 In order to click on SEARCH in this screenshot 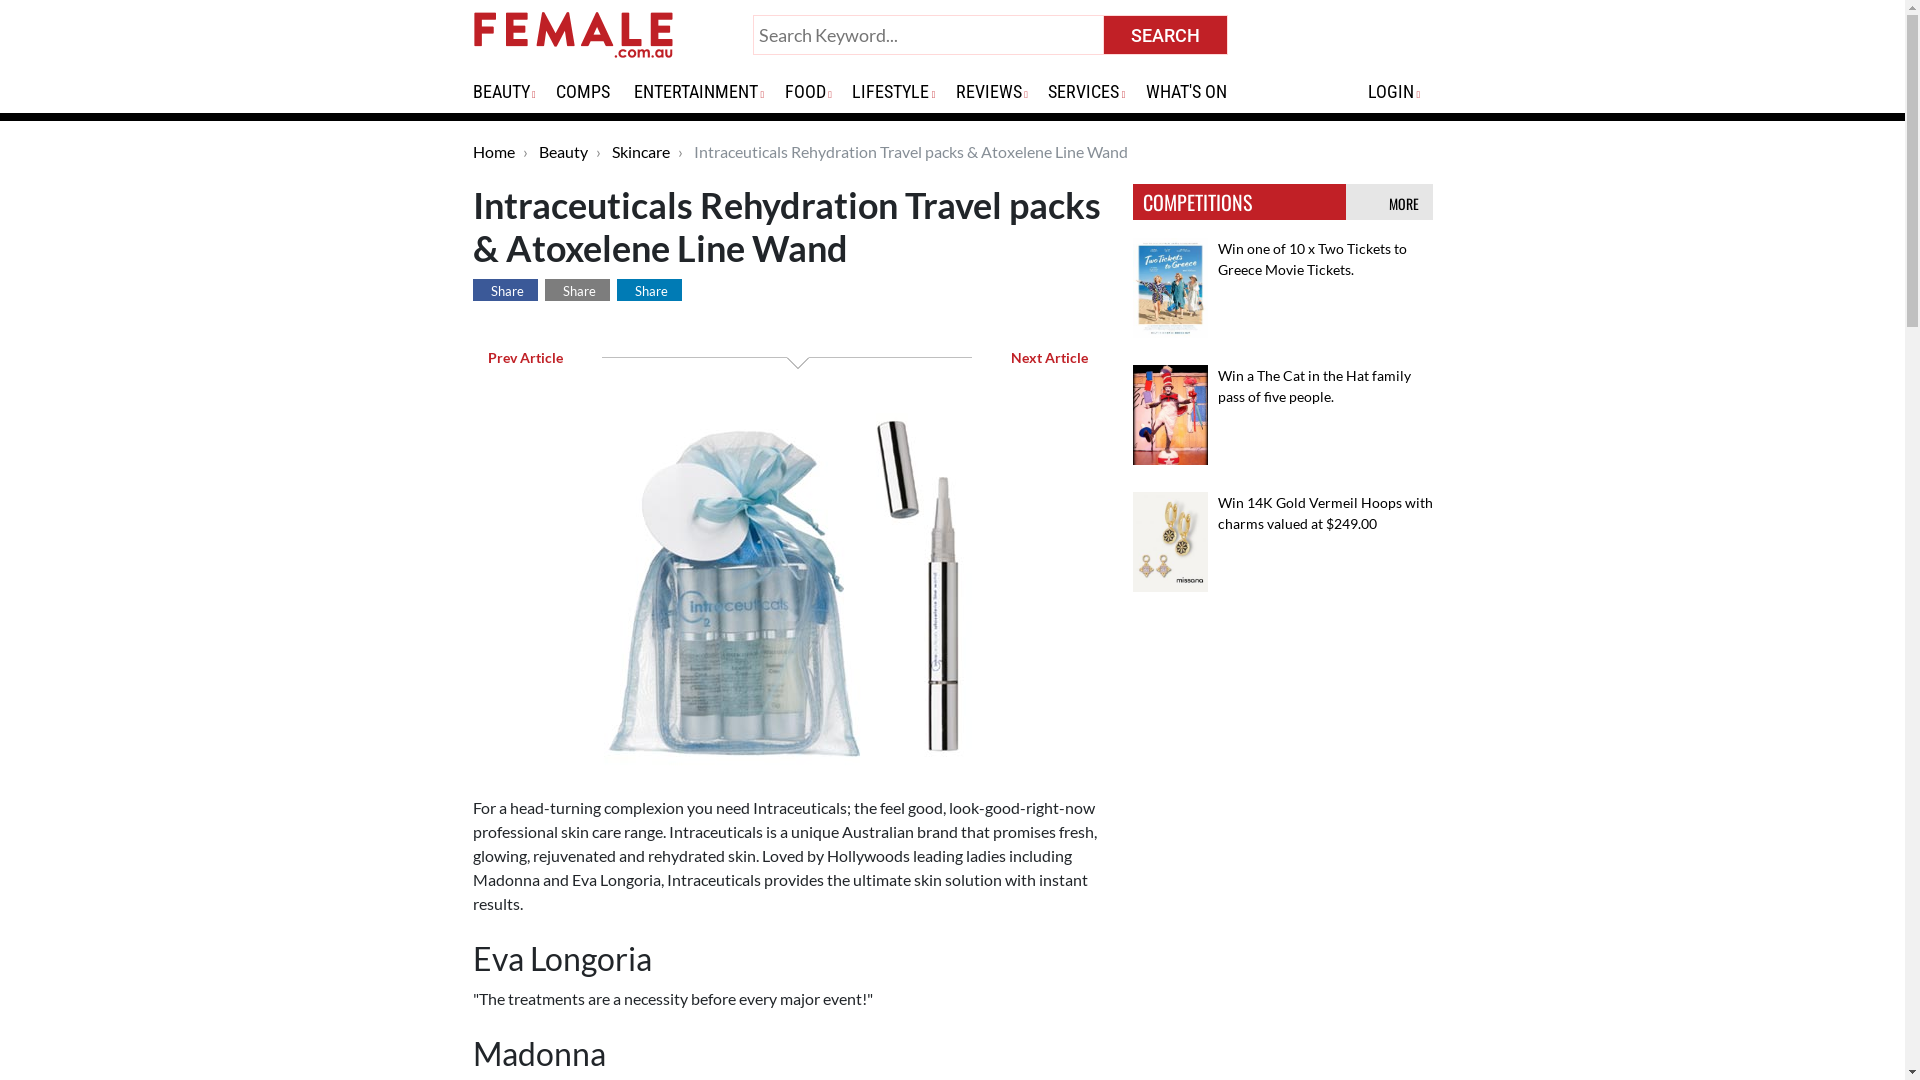, I will do `click(1166, 35)`.